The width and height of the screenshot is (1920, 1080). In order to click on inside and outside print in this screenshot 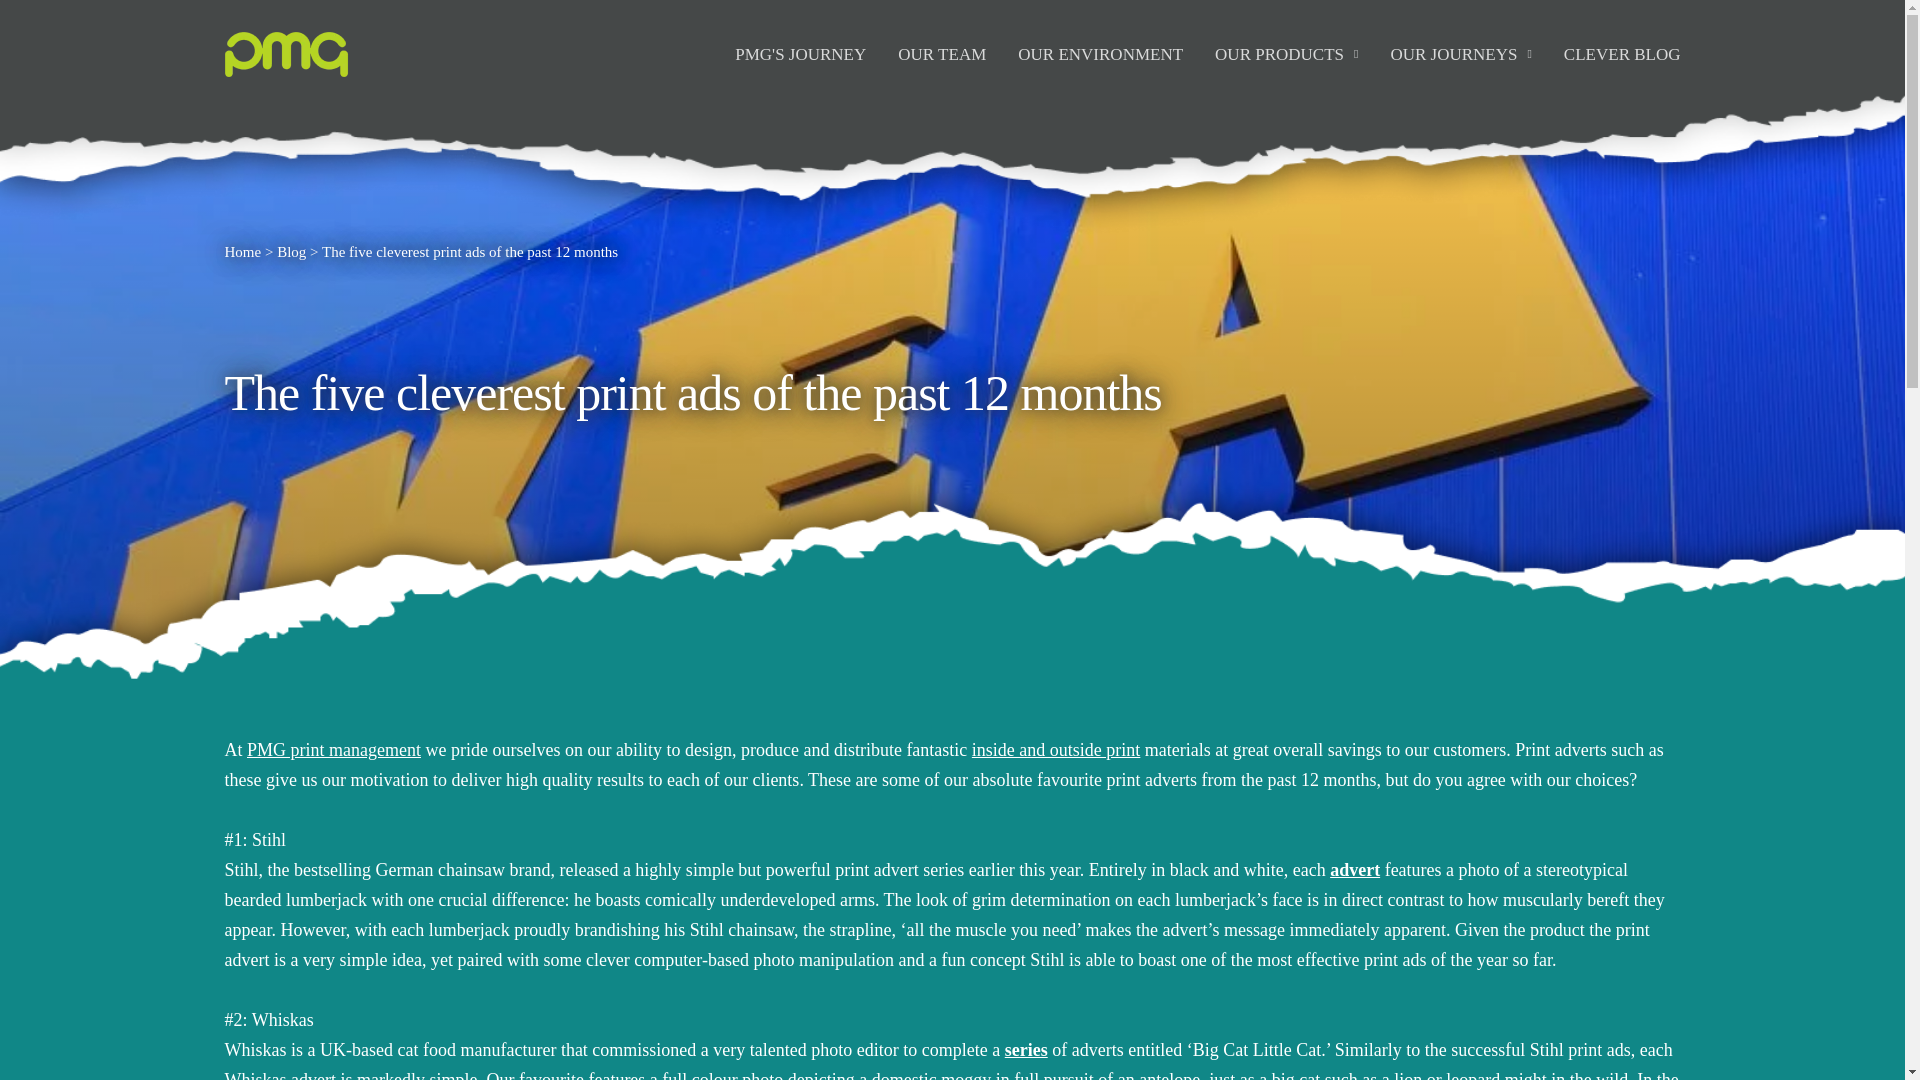, I will do `click(1056, 750)`.